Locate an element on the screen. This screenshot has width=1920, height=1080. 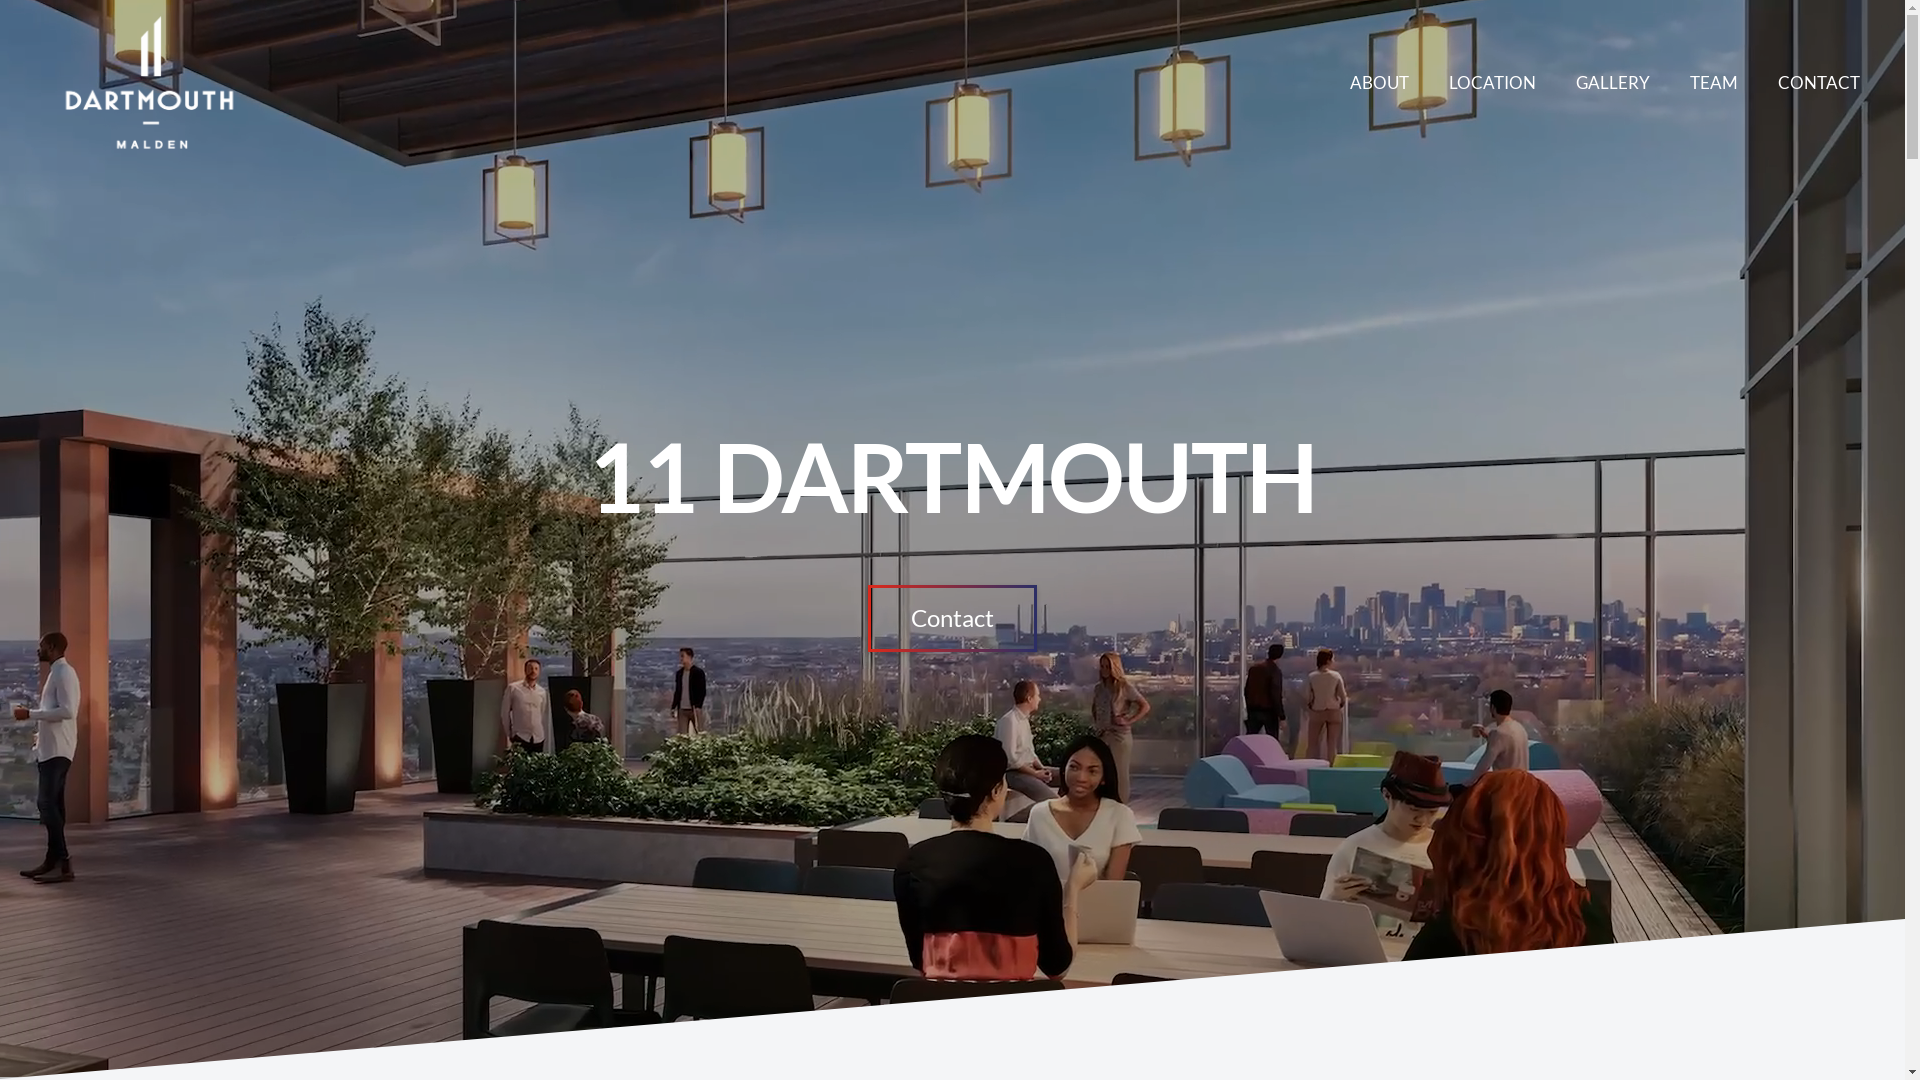
TEAM is located at coordinates (1714, 82).